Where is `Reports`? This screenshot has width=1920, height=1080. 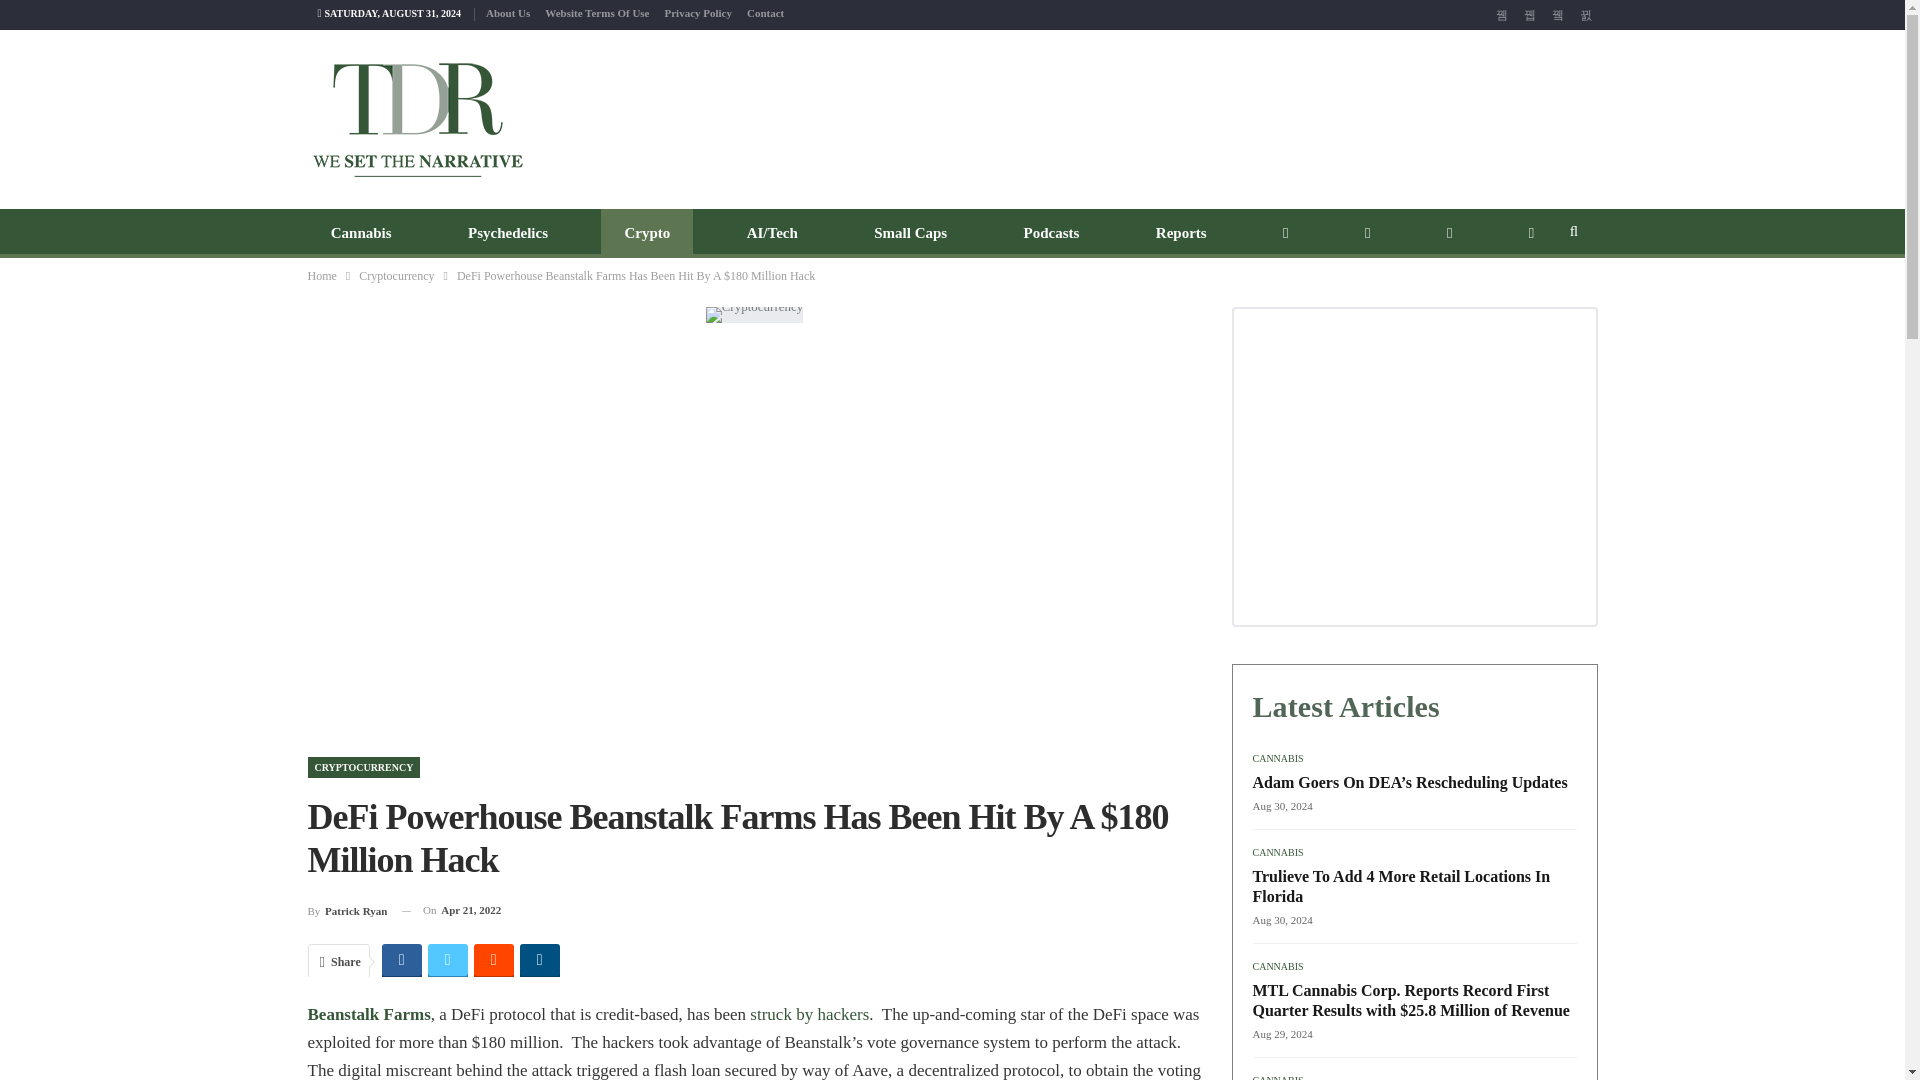 Reports is located at coordinates (1181, 233).